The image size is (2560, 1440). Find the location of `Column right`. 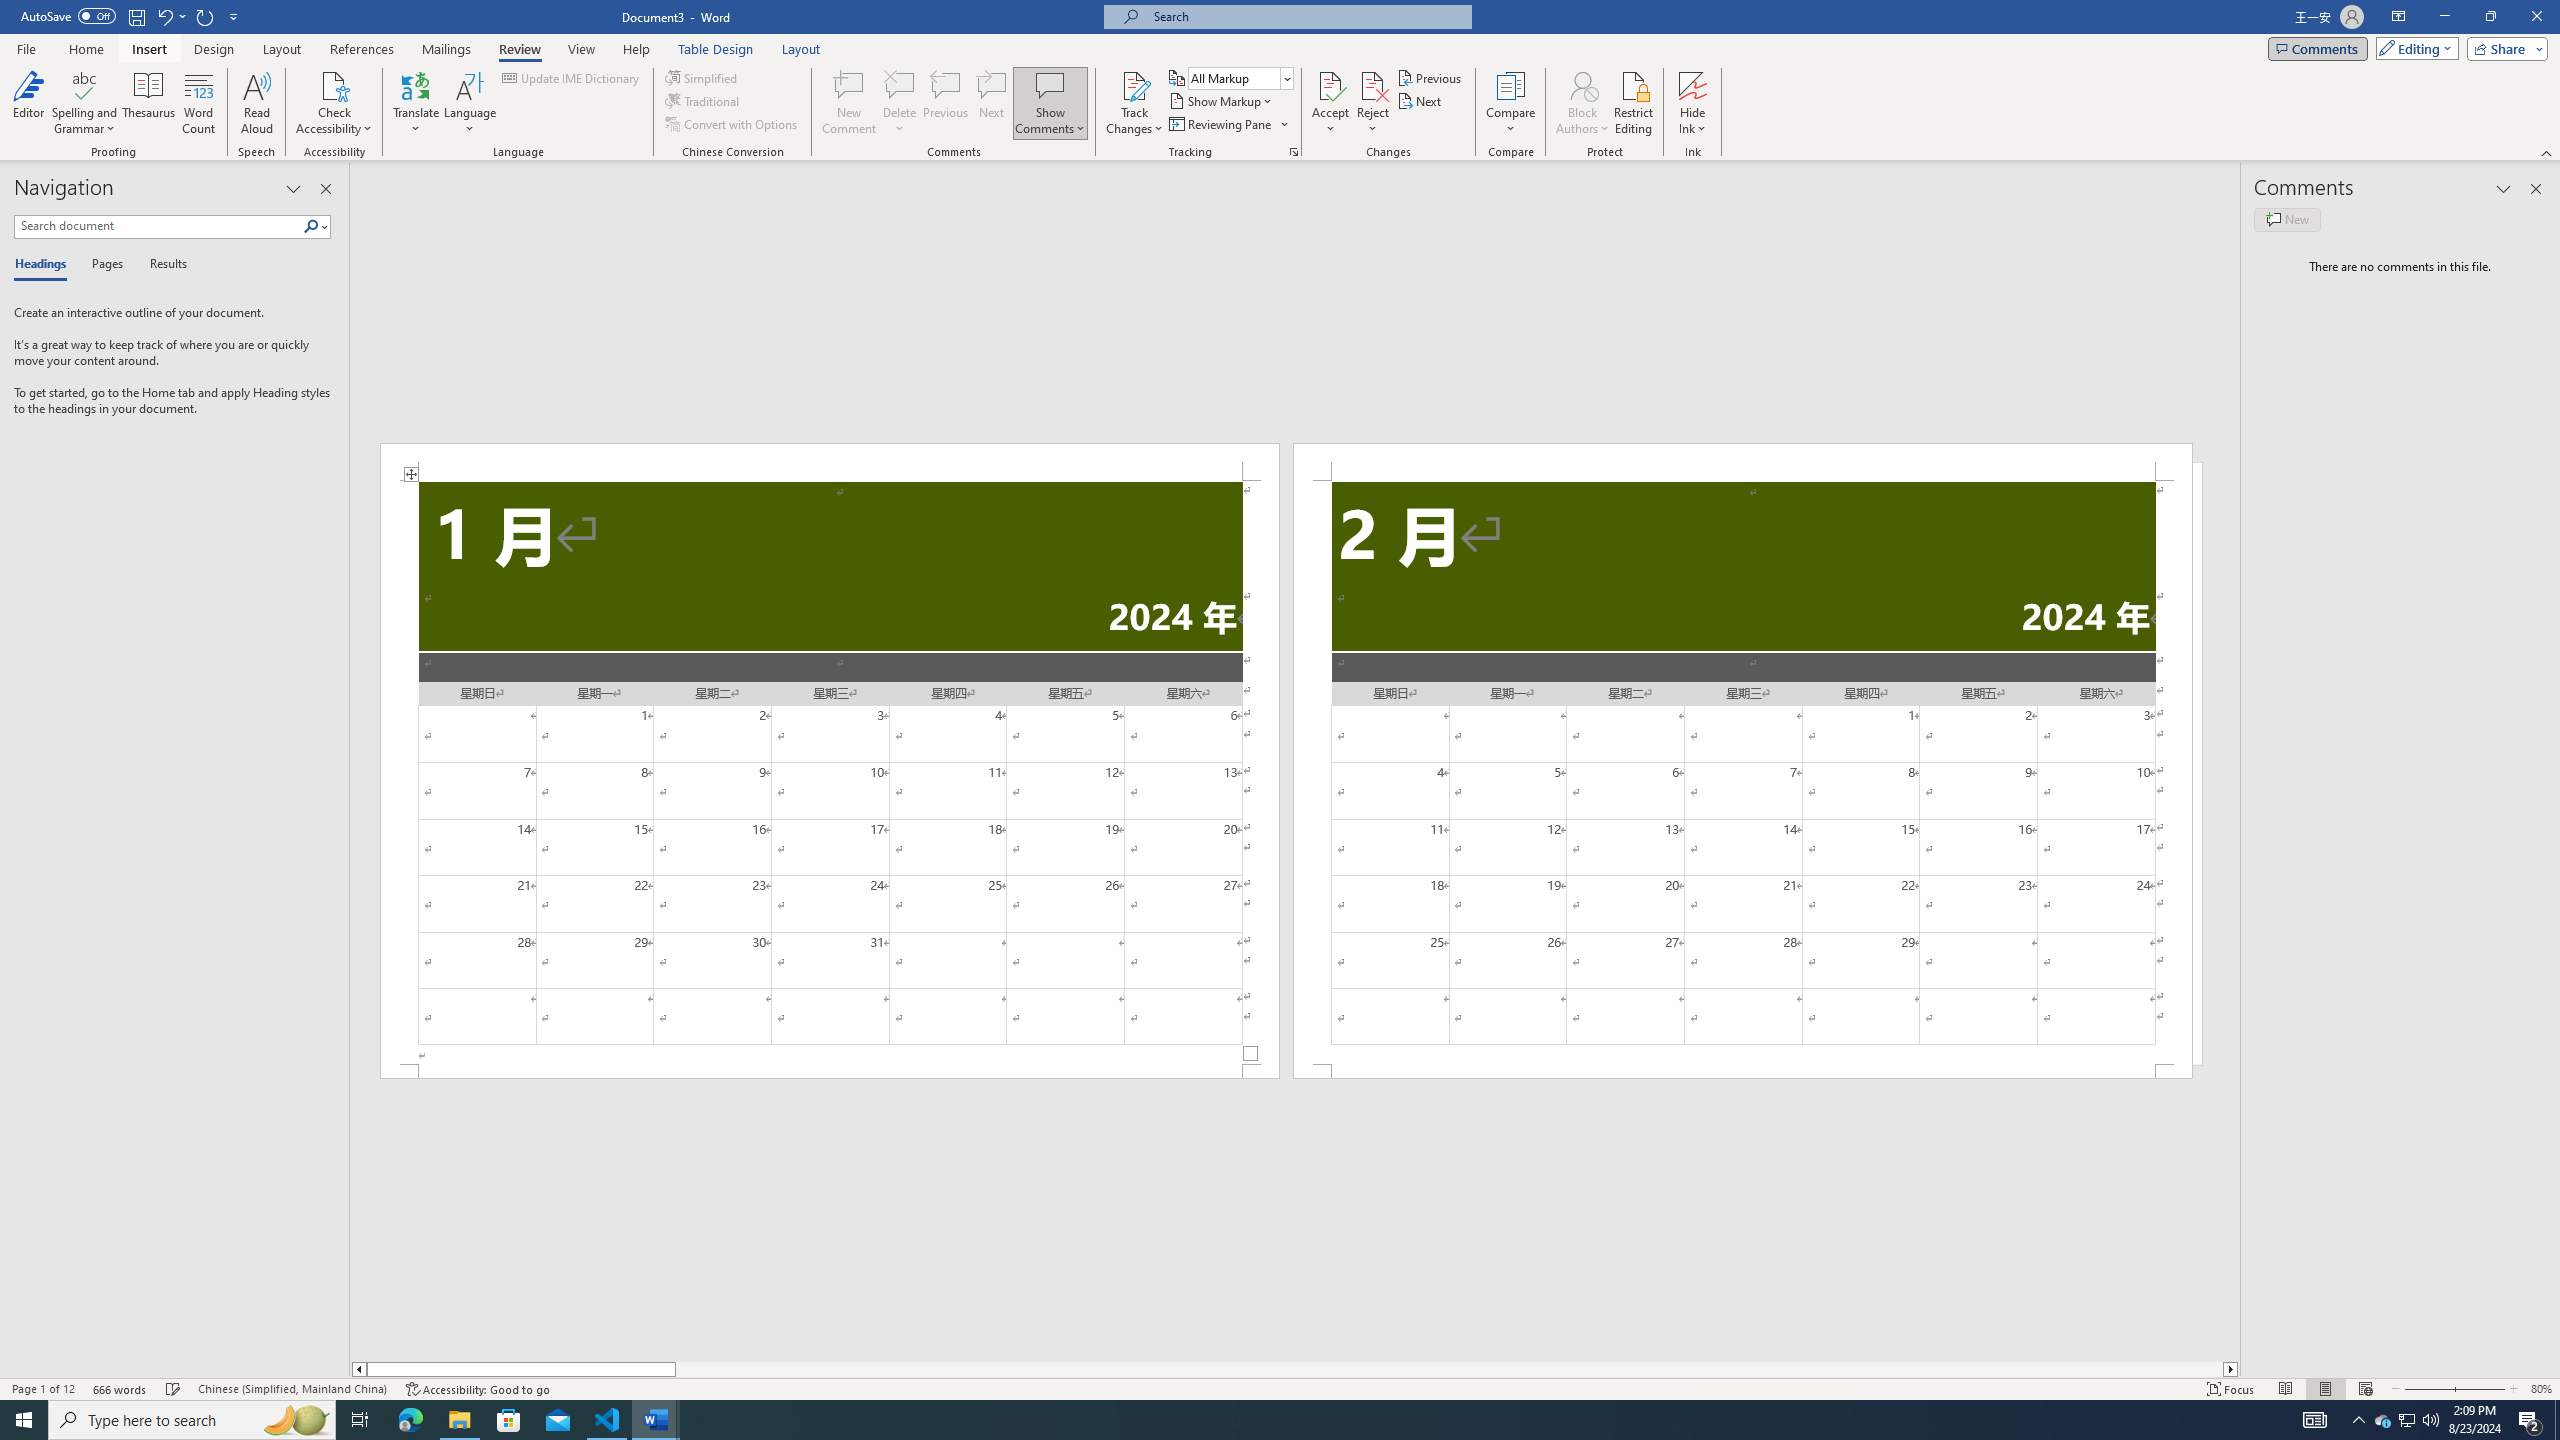

Column right is located at coordinates (2231, 1369).